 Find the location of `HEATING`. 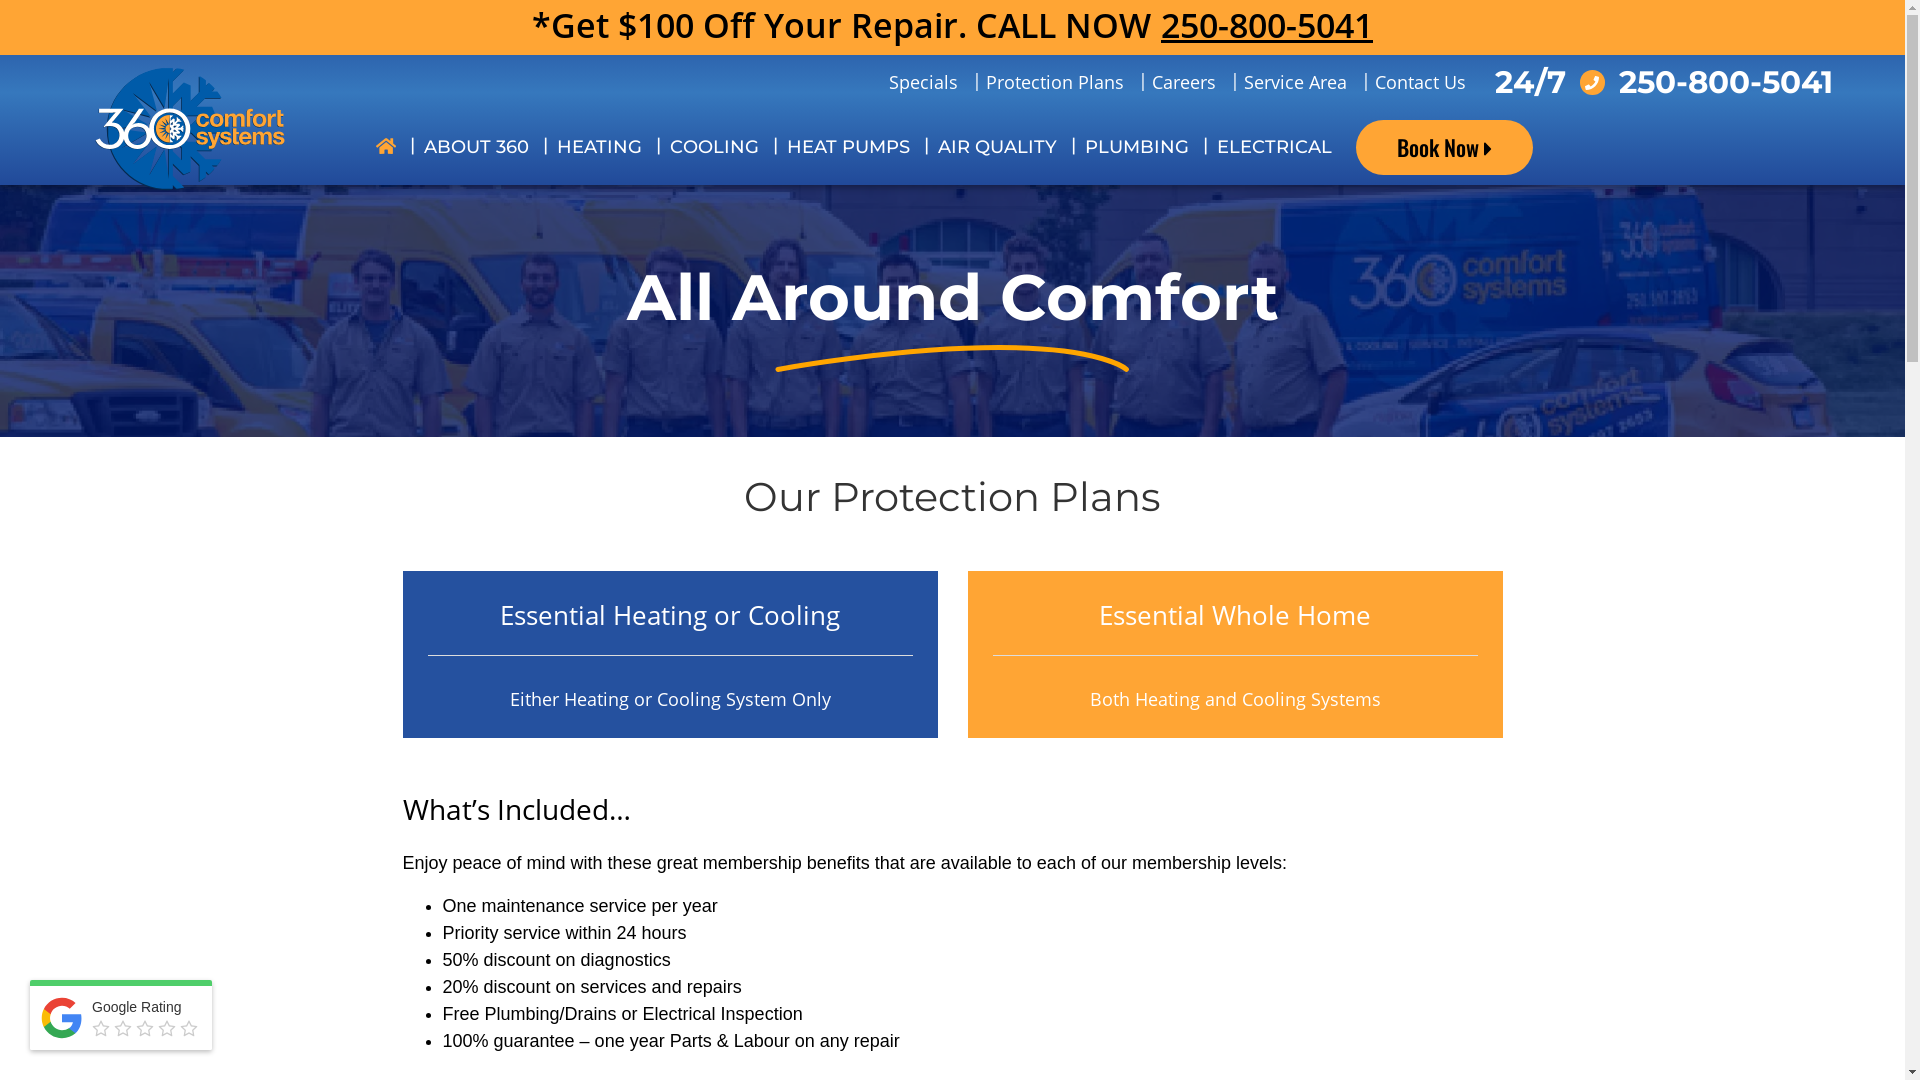

HEATING is located at coordinates (600, 148).